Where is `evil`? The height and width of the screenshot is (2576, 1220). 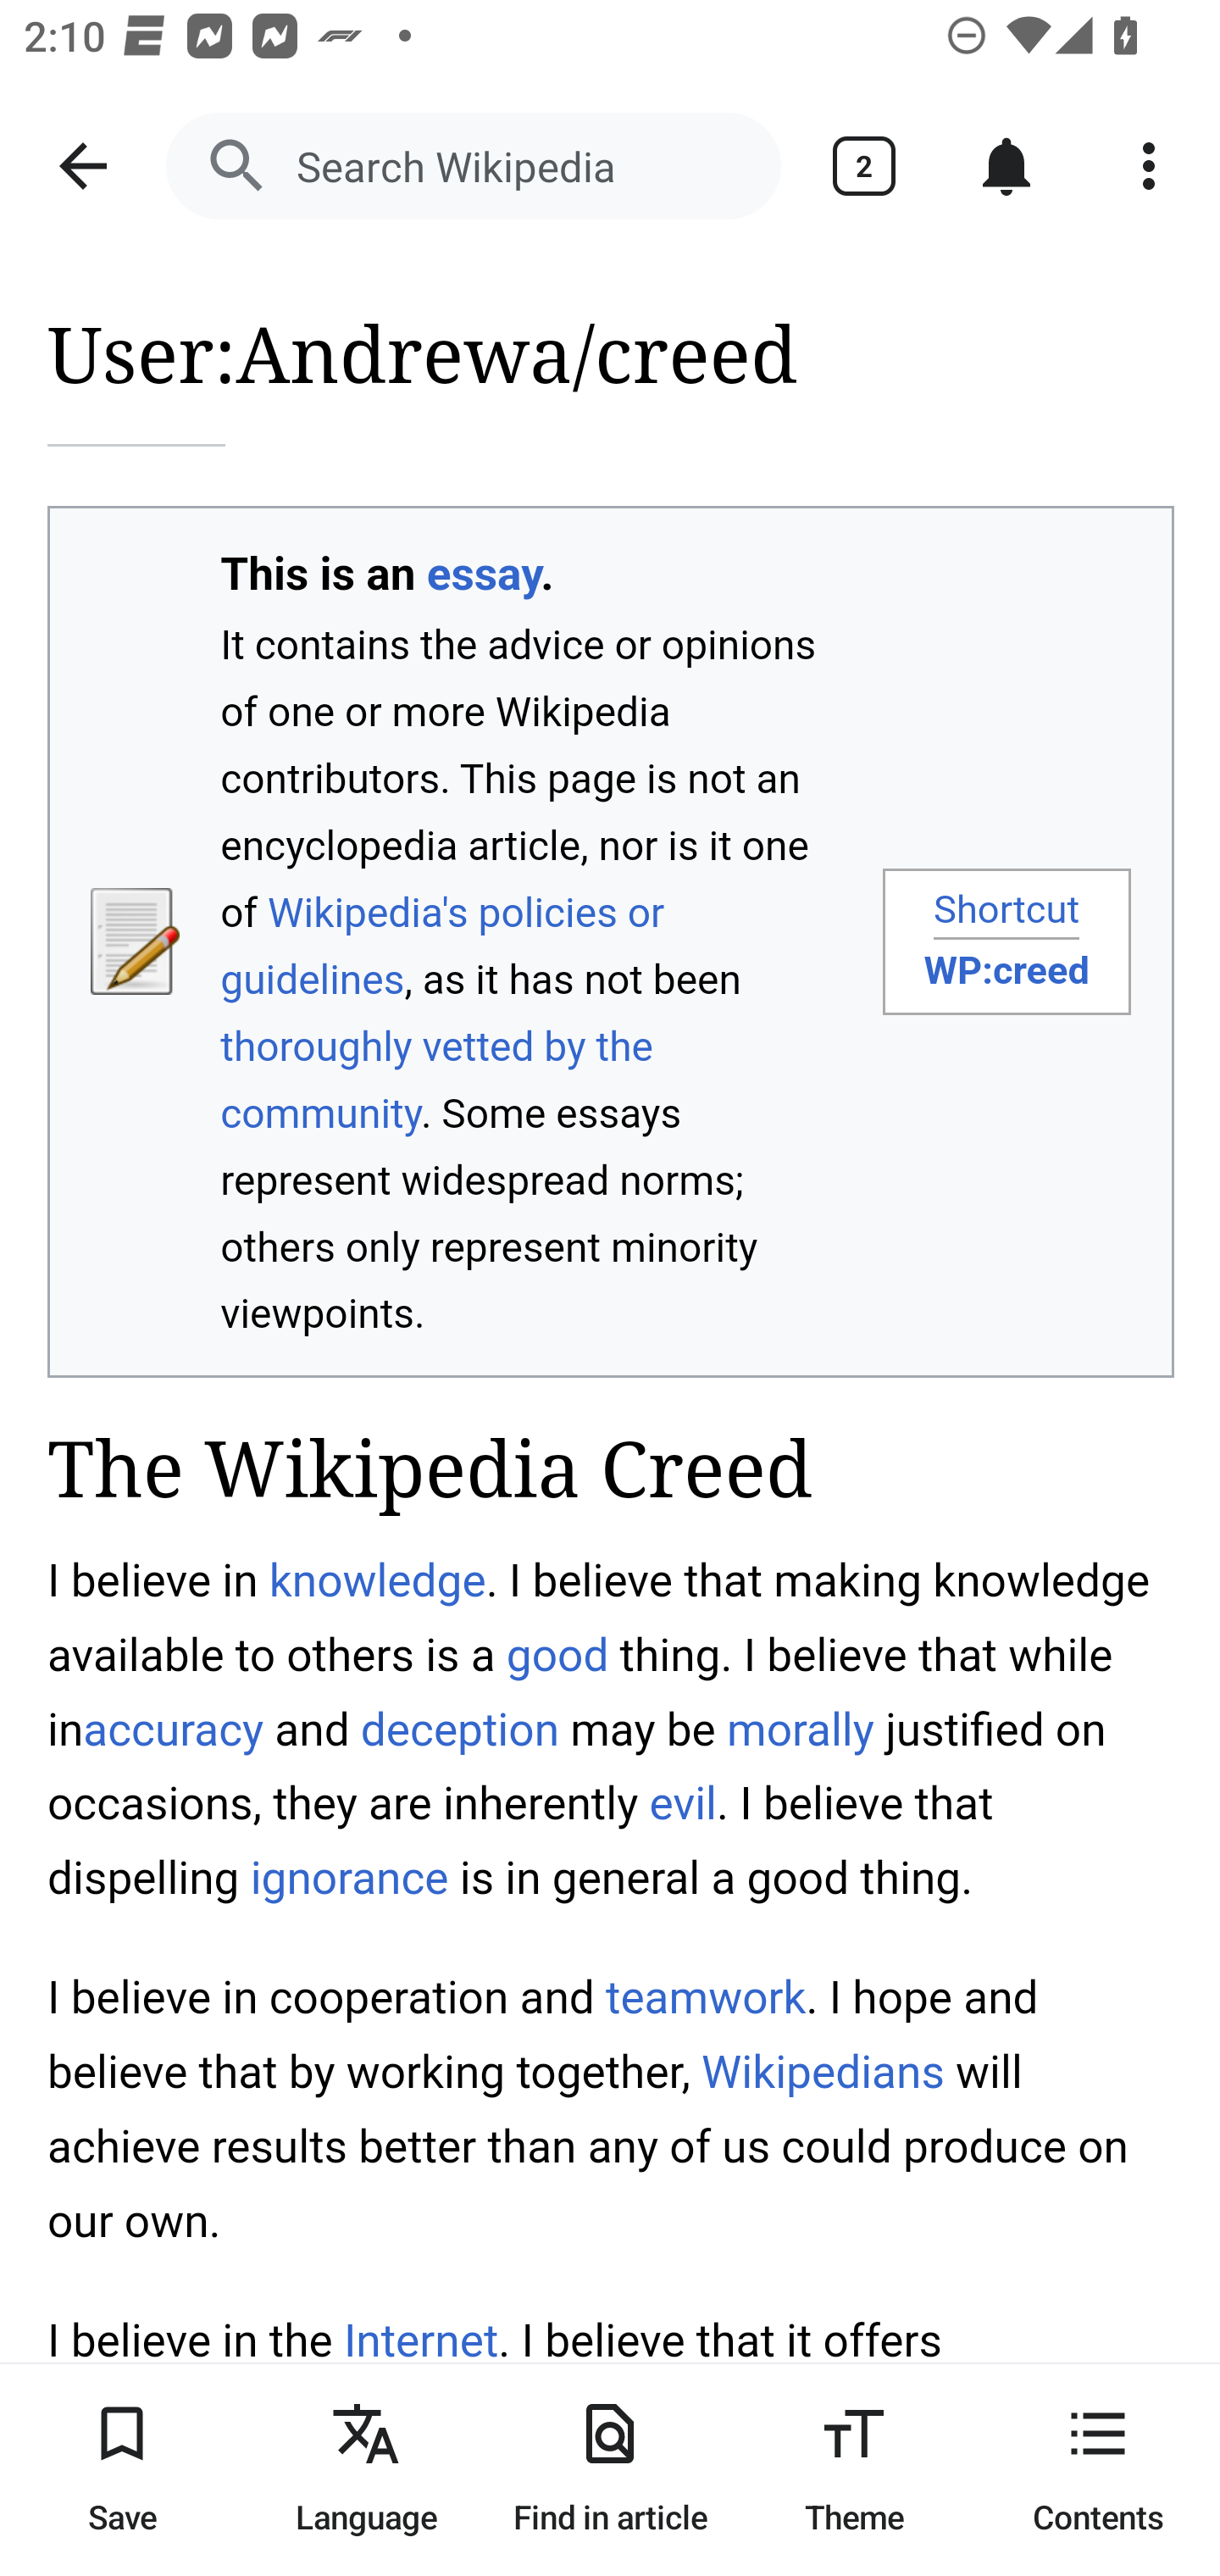 evil is located at coordinates (683, 1804).